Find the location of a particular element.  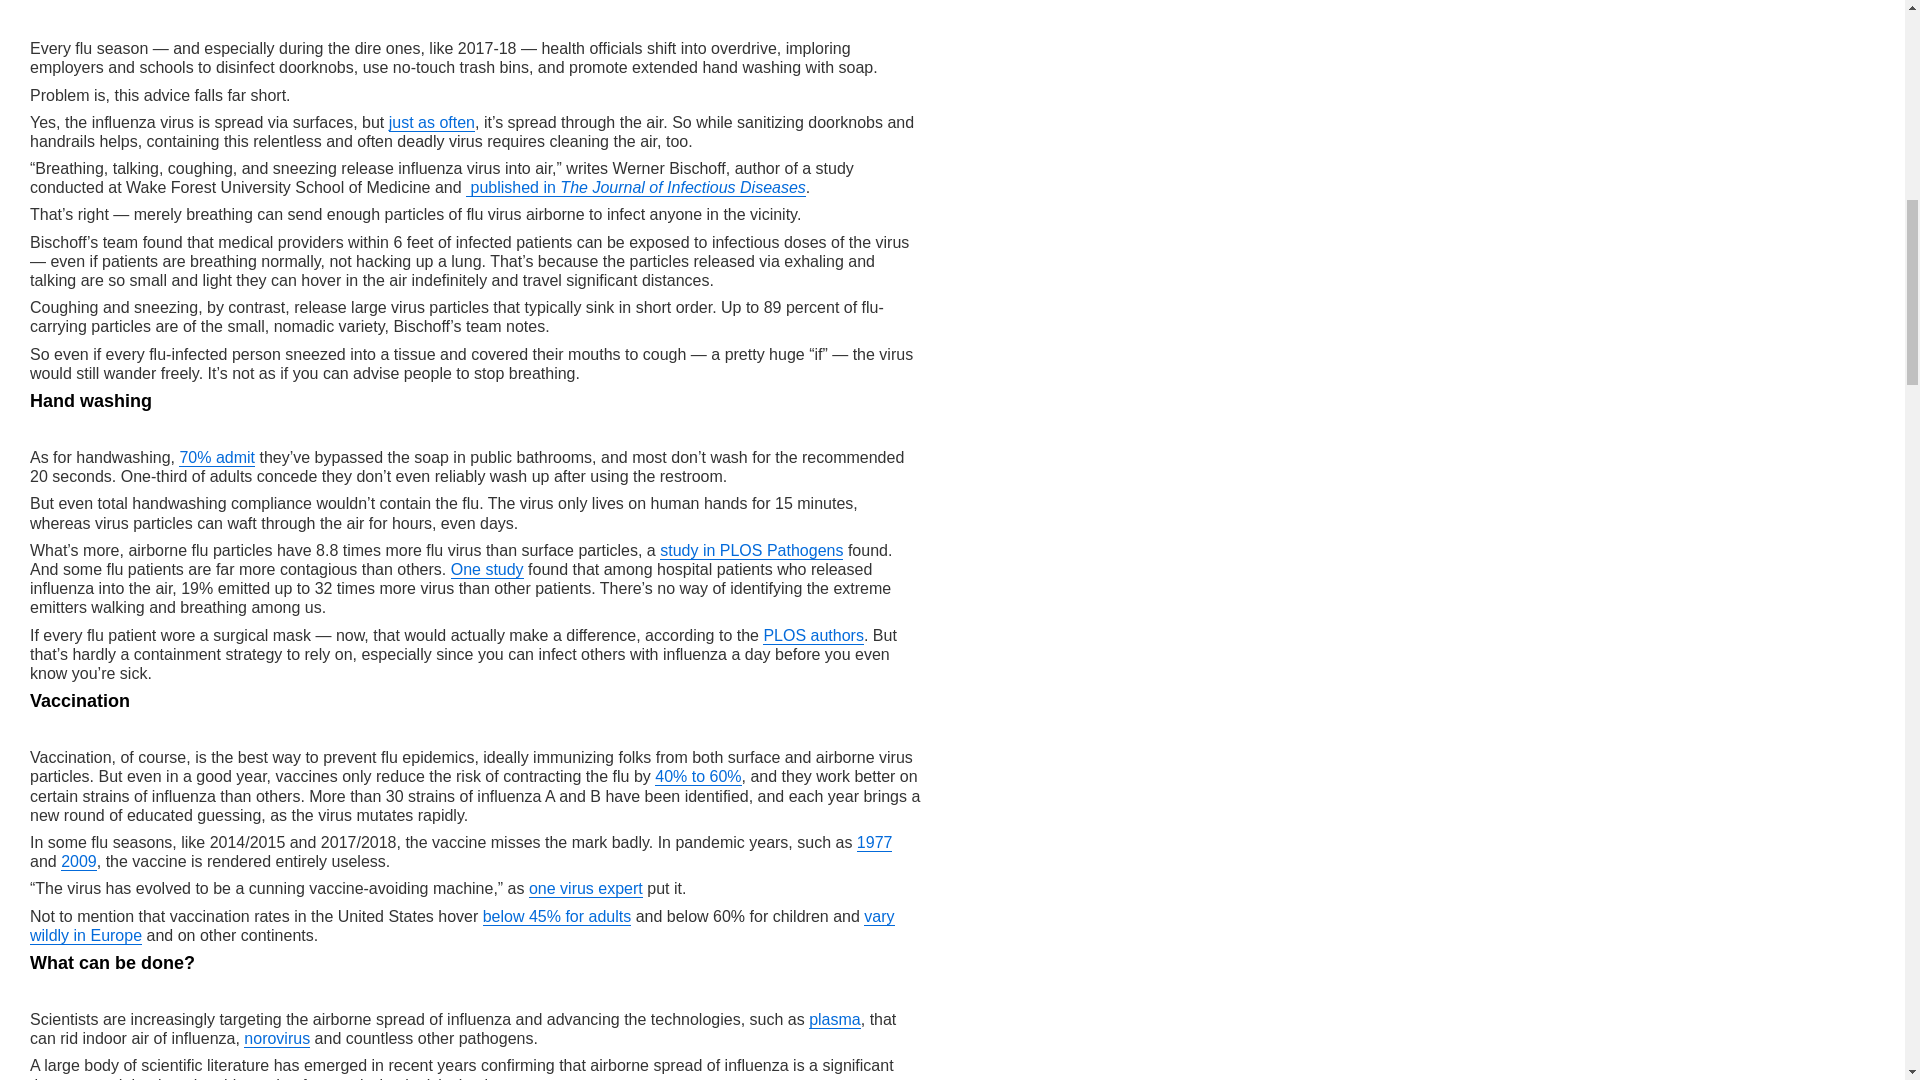

study in PLOS Pathogens is located at coordinates (751, 550).